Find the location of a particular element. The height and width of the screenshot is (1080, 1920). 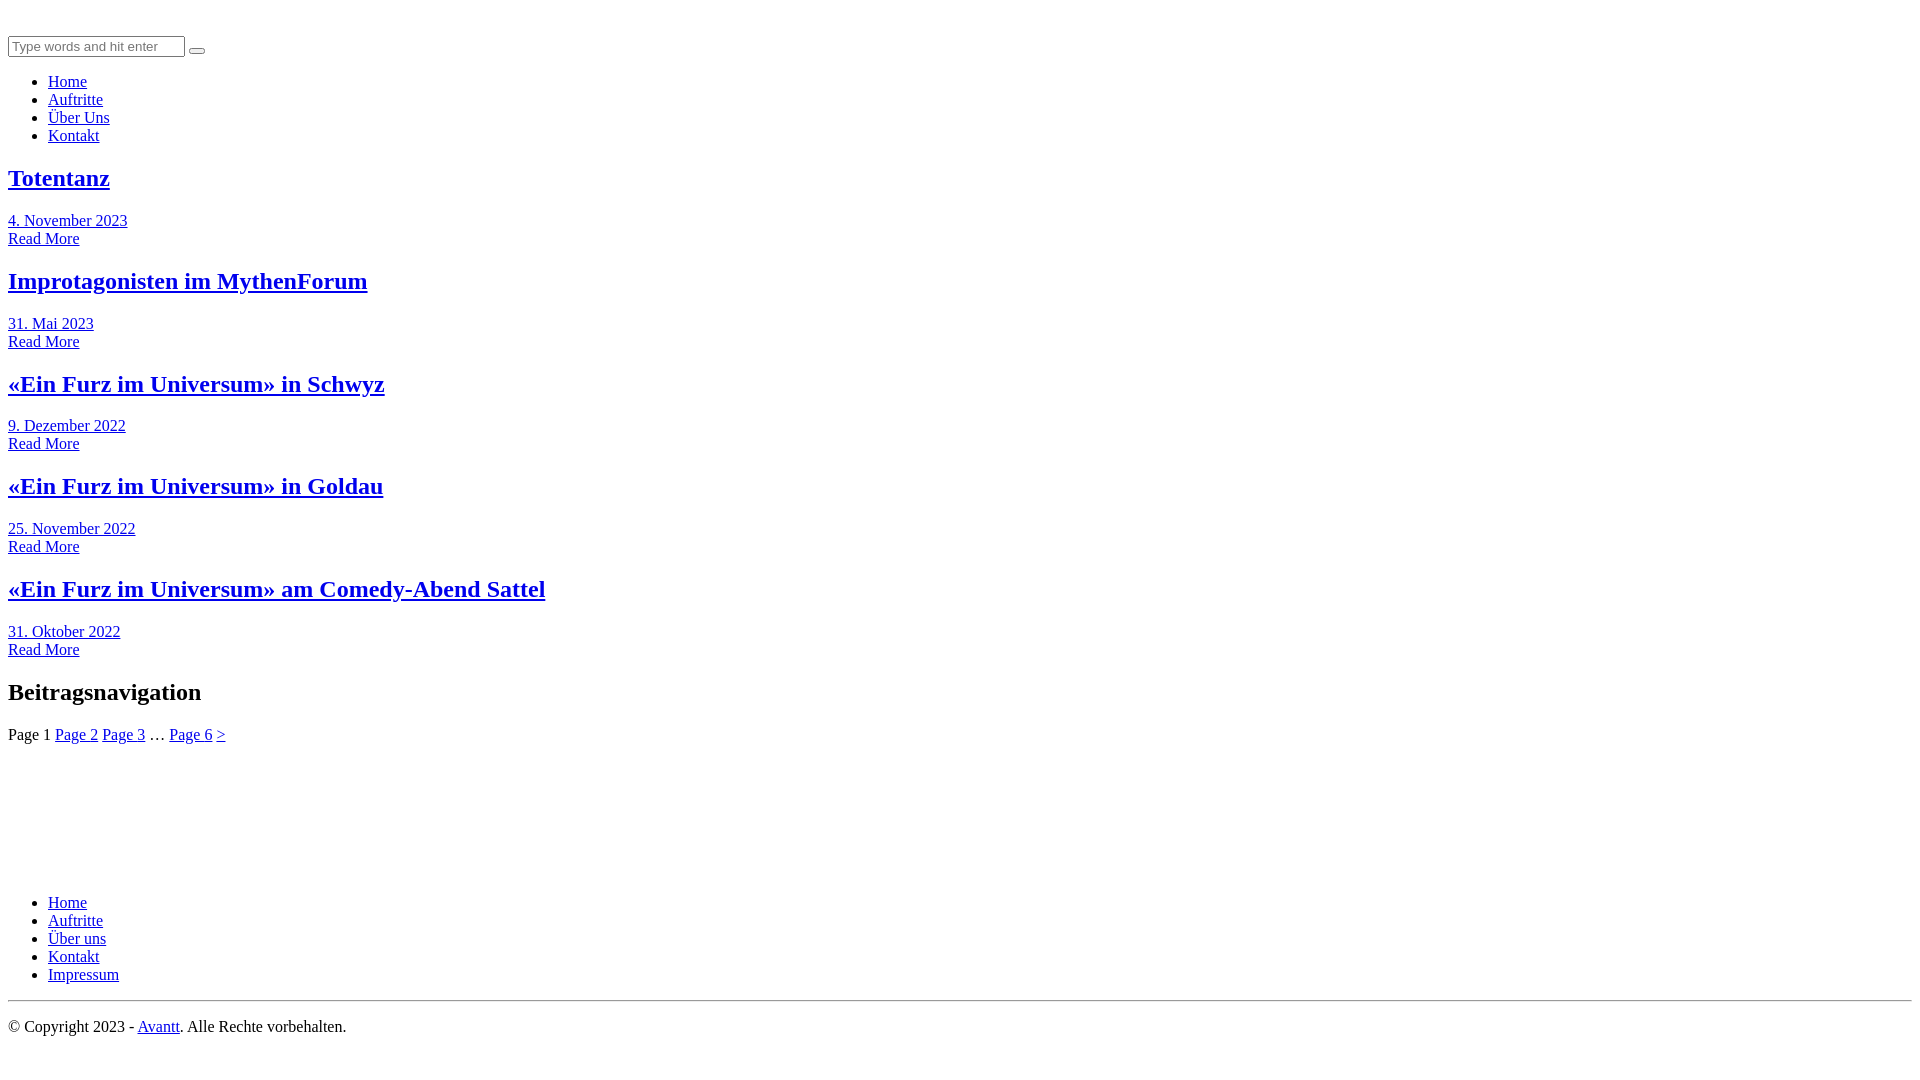

Read More is located at coordinates (44, 342).